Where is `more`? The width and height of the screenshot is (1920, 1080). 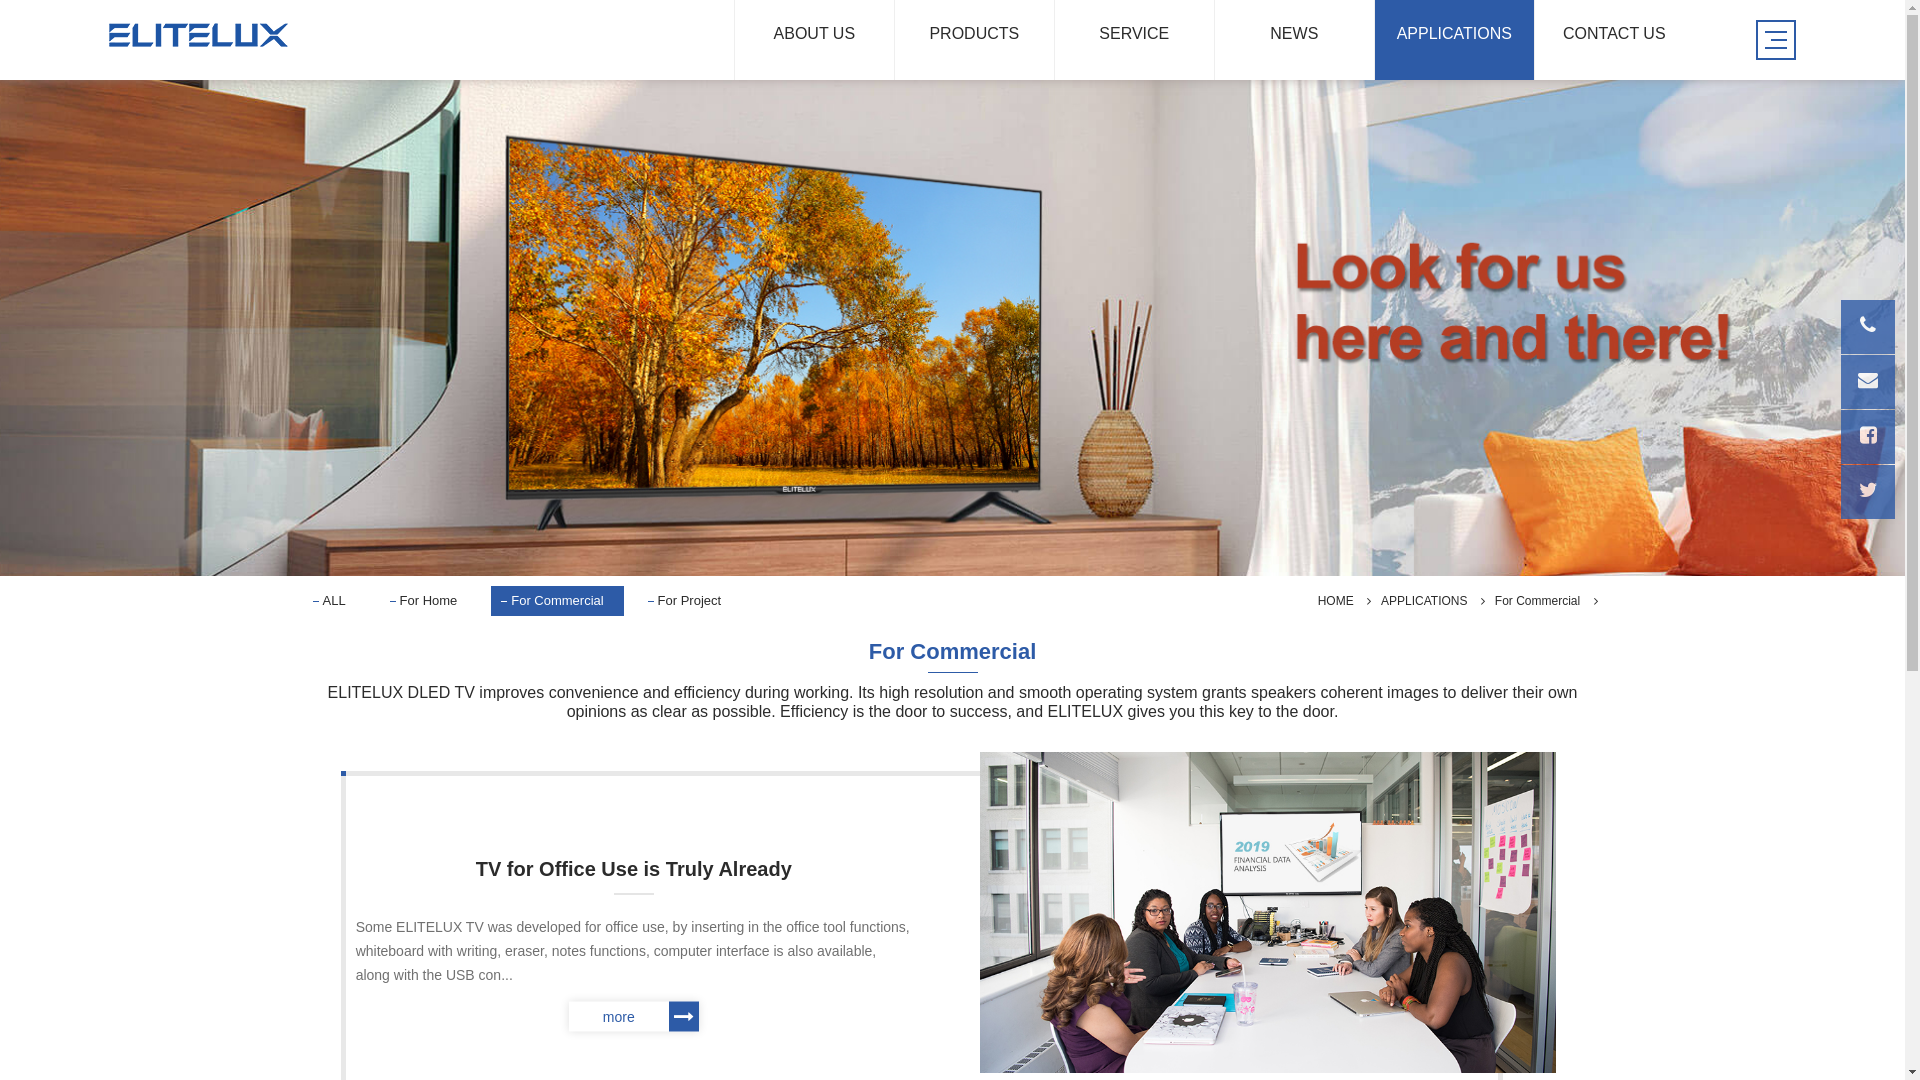 more is located at coordinates (634, 1016).